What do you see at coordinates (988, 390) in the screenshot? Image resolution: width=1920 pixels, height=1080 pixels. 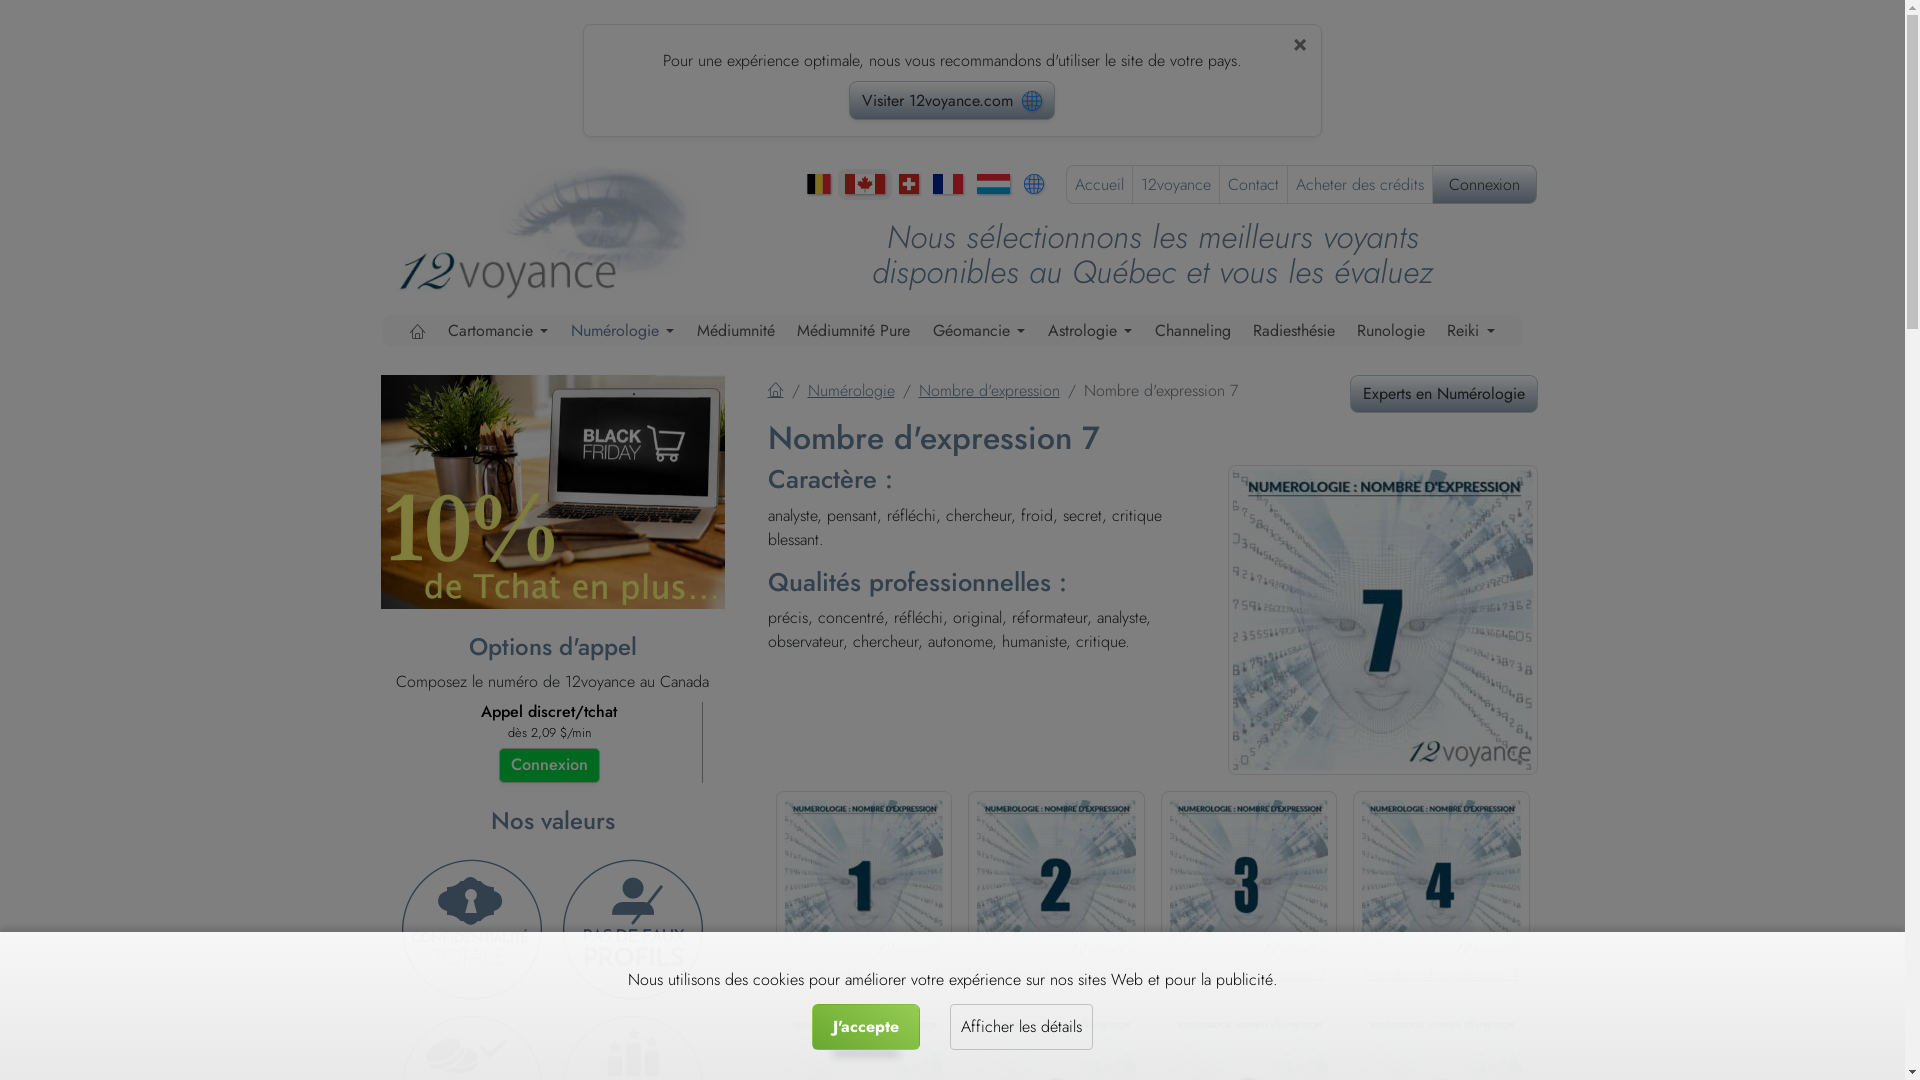 I see `Nombre d'expression` at bounding box center [988, 390].